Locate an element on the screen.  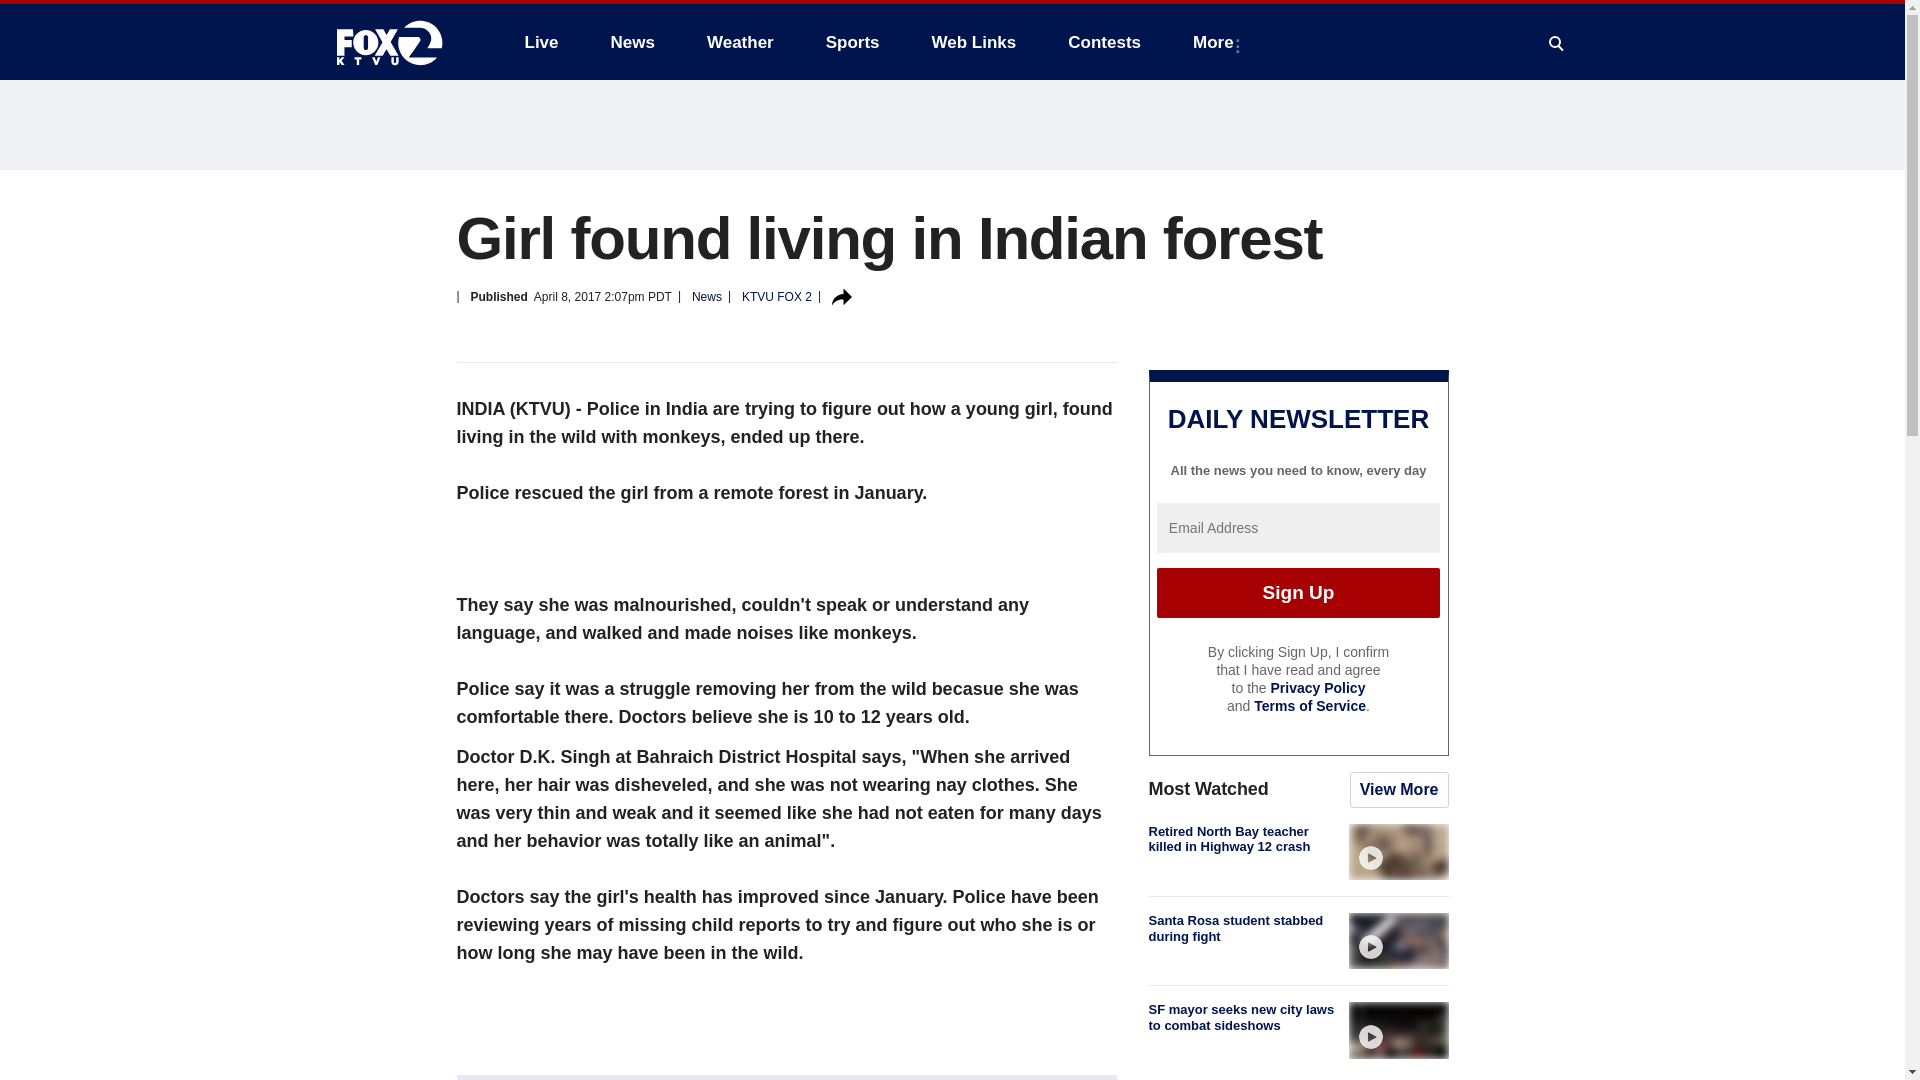
Web Links is located at coordinates (974, 42).